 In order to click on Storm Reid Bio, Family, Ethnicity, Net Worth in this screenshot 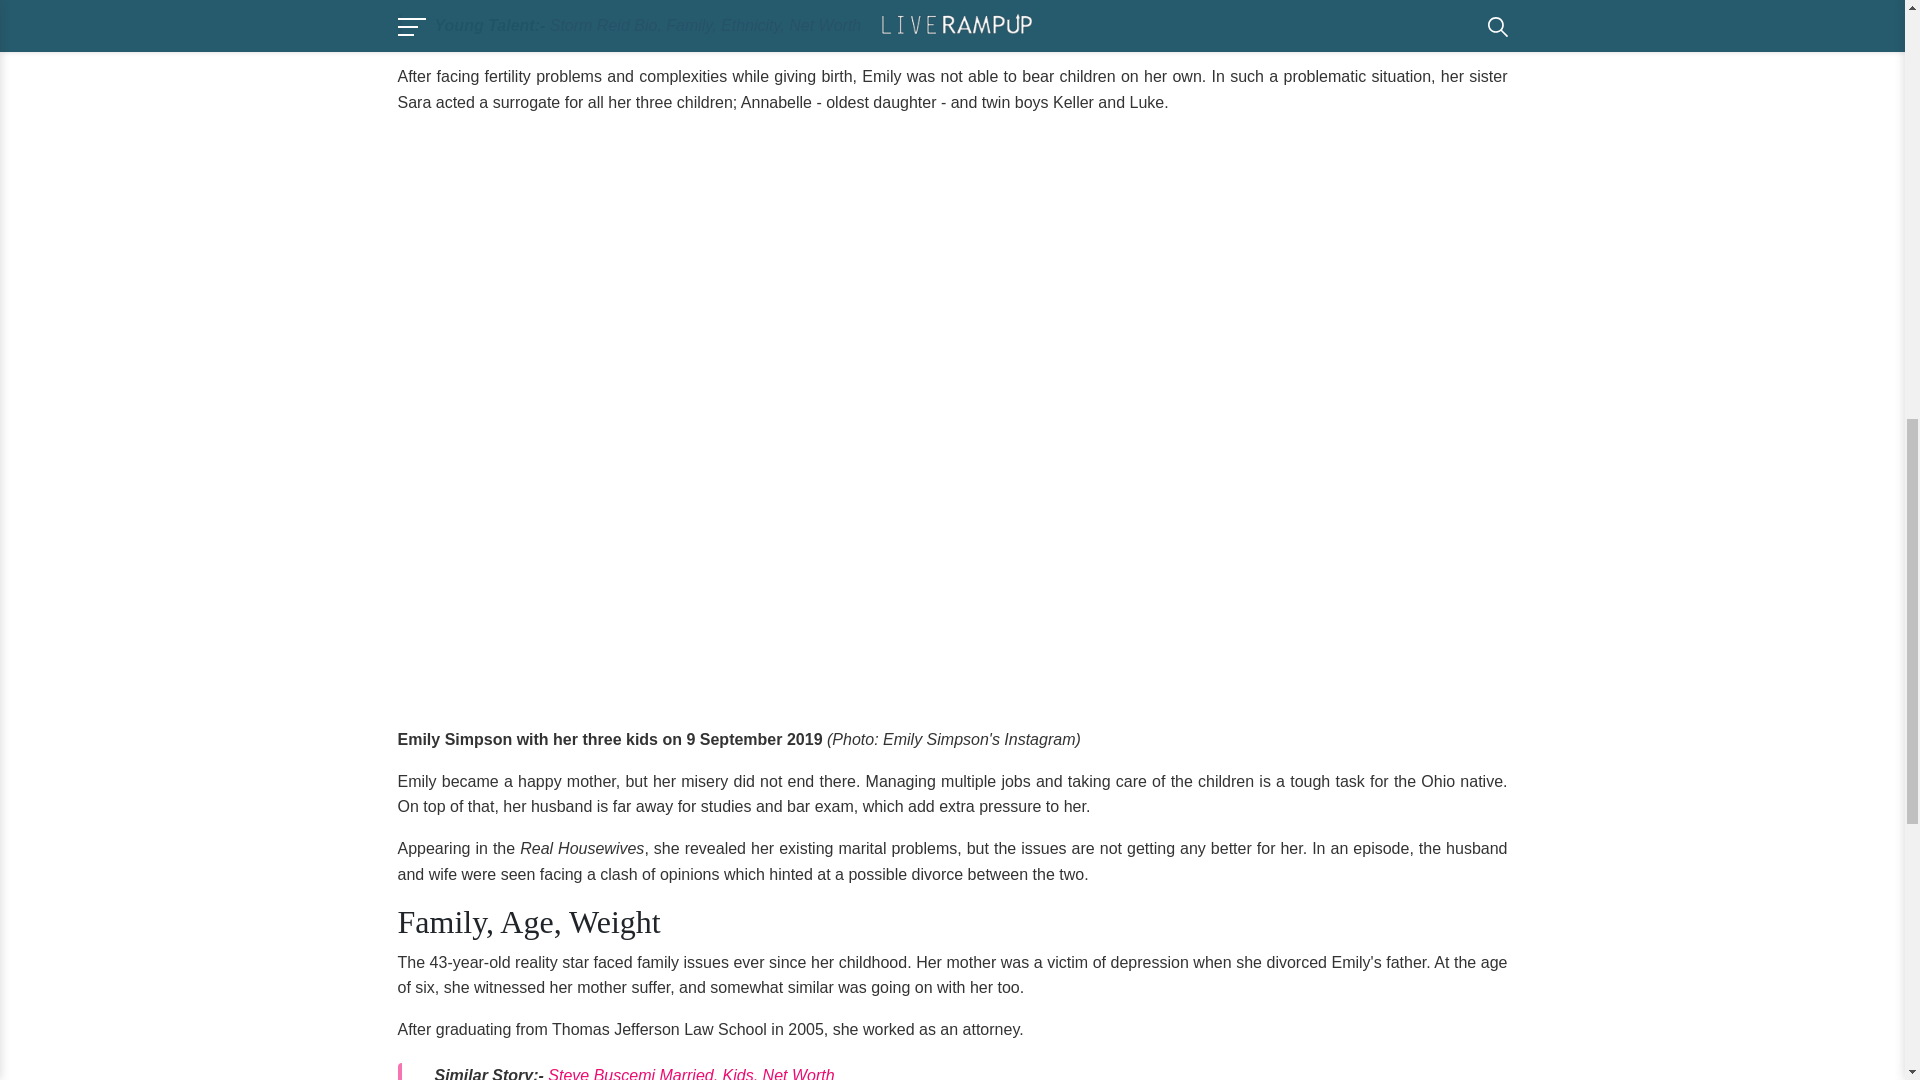, I will do `click(704, 25)`.